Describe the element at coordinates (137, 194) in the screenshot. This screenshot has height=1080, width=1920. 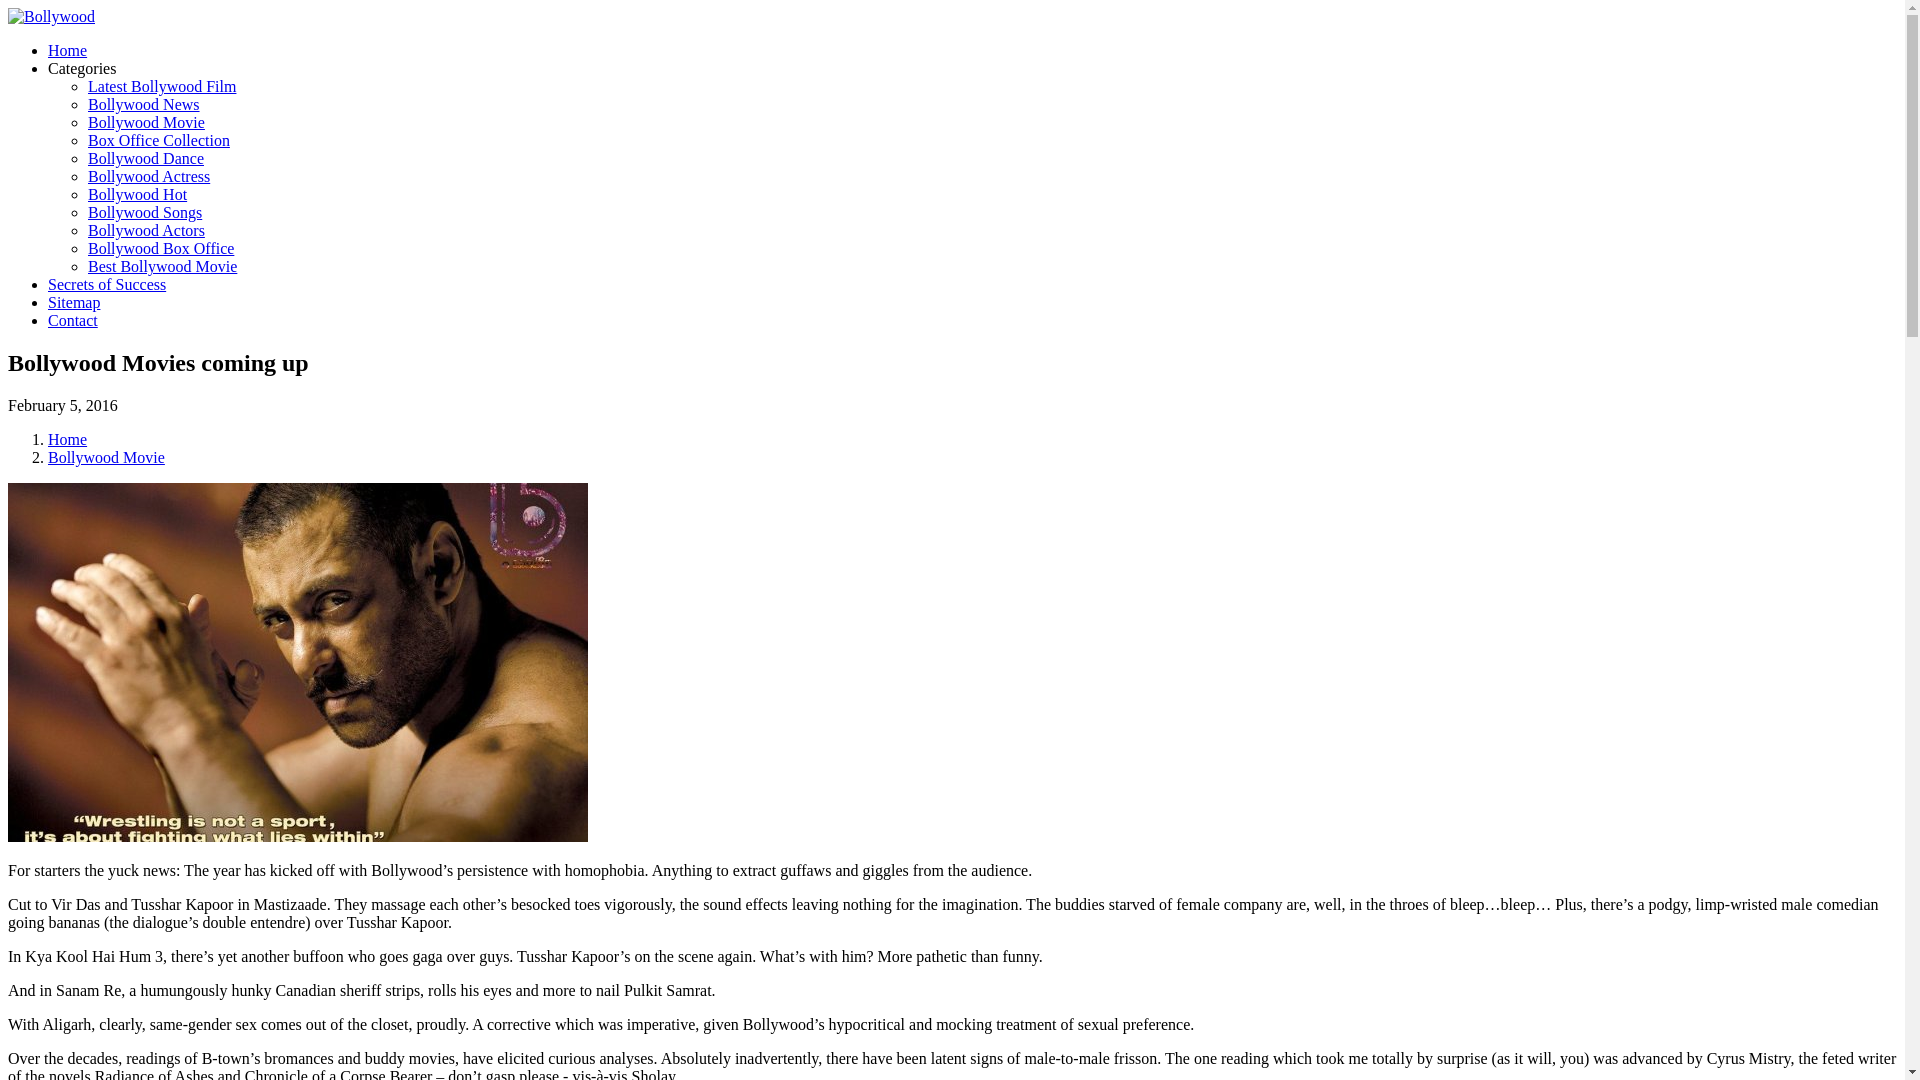
I see `Bollywood Hot` at that location.